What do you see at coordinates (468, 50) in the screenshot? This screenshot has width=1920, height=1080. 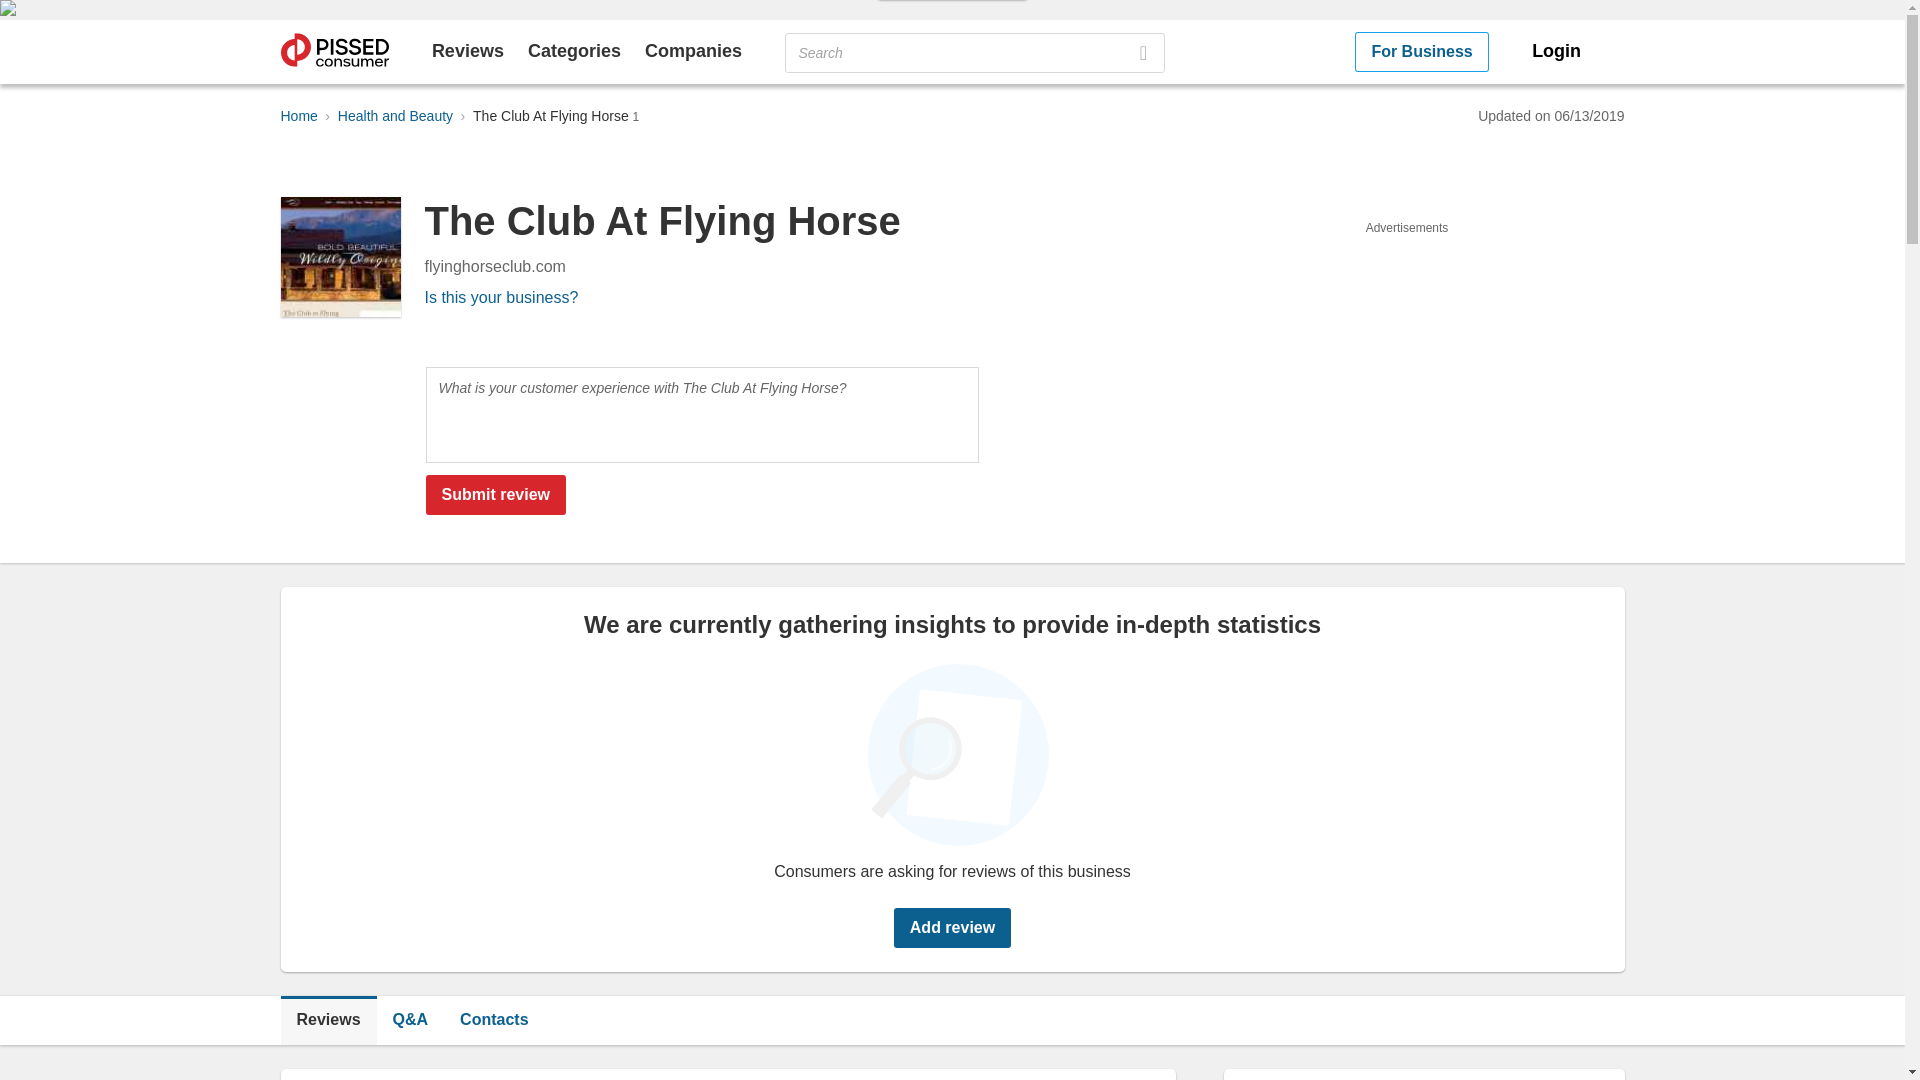 I see `Reviews` at bounding box center [468, 50].